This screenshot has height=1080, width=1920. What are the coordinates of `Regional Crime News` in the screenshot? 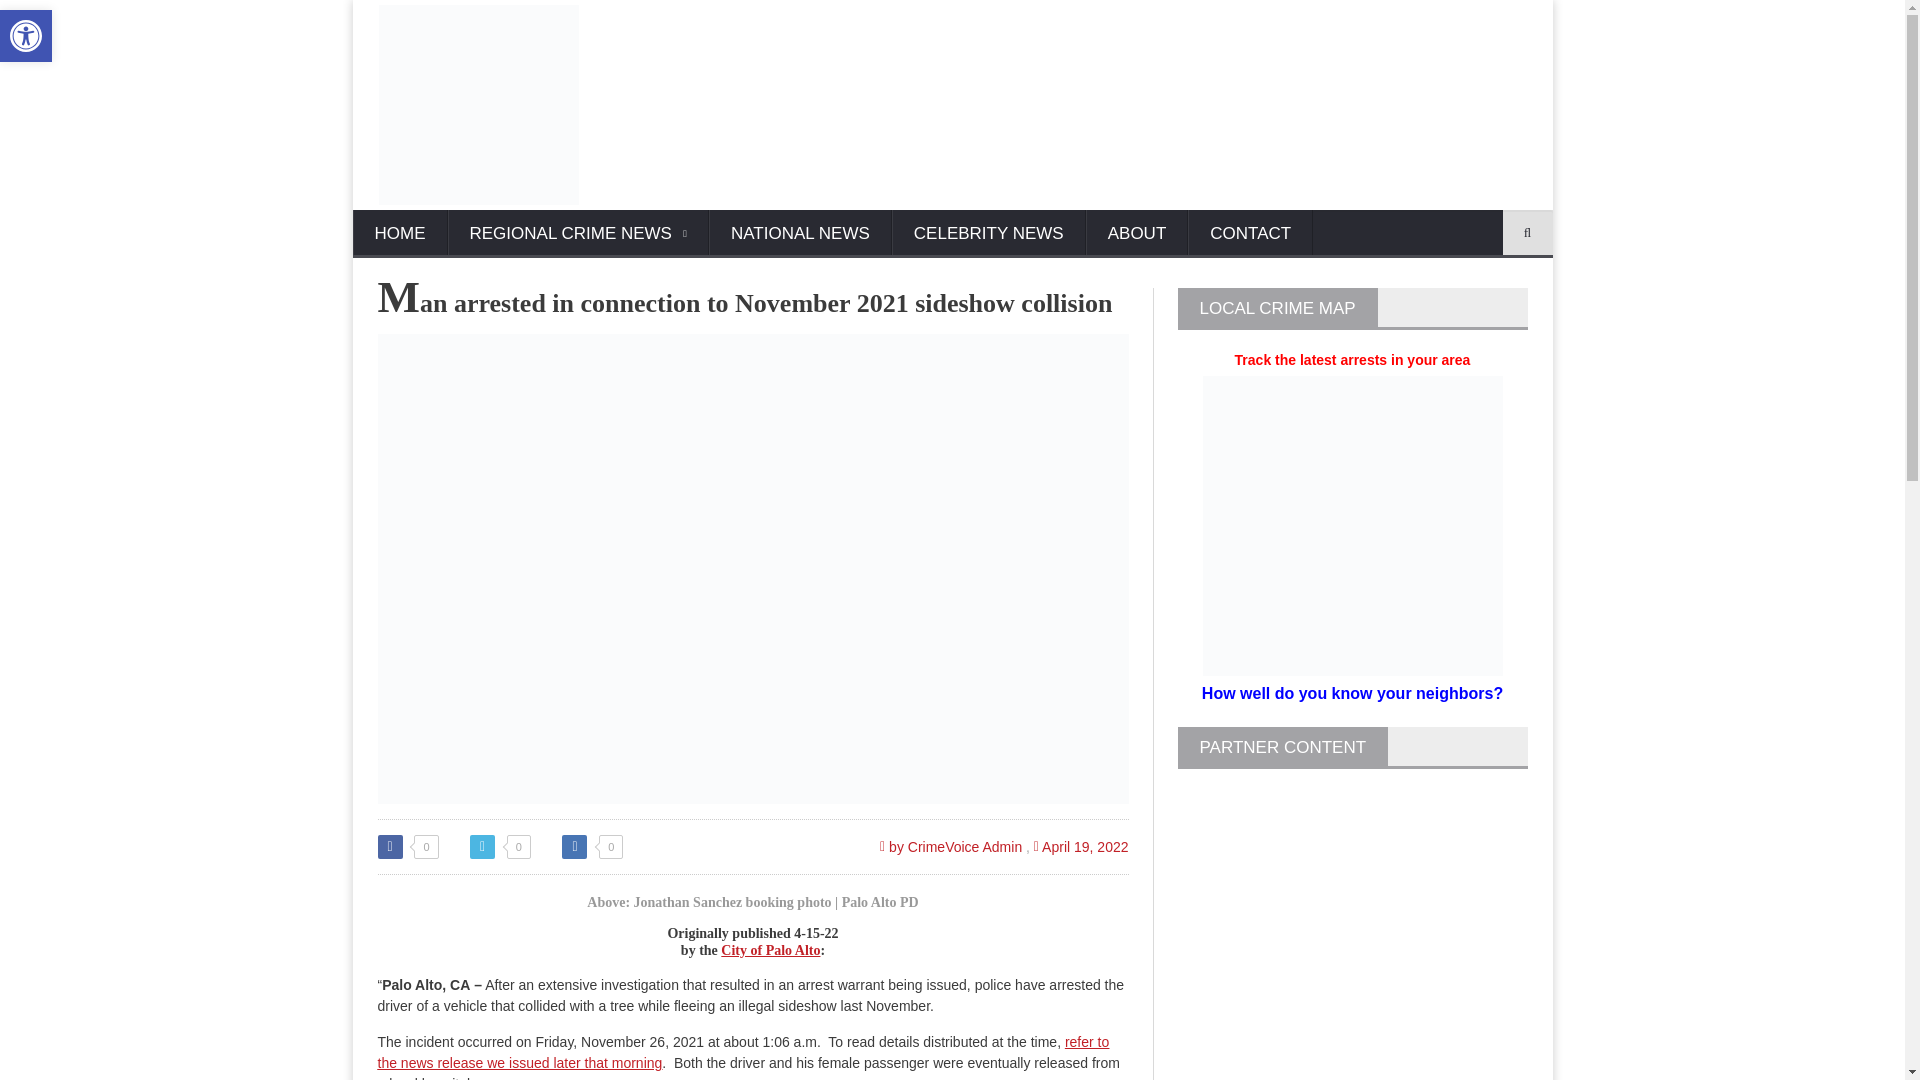 It's located at (578, 234).